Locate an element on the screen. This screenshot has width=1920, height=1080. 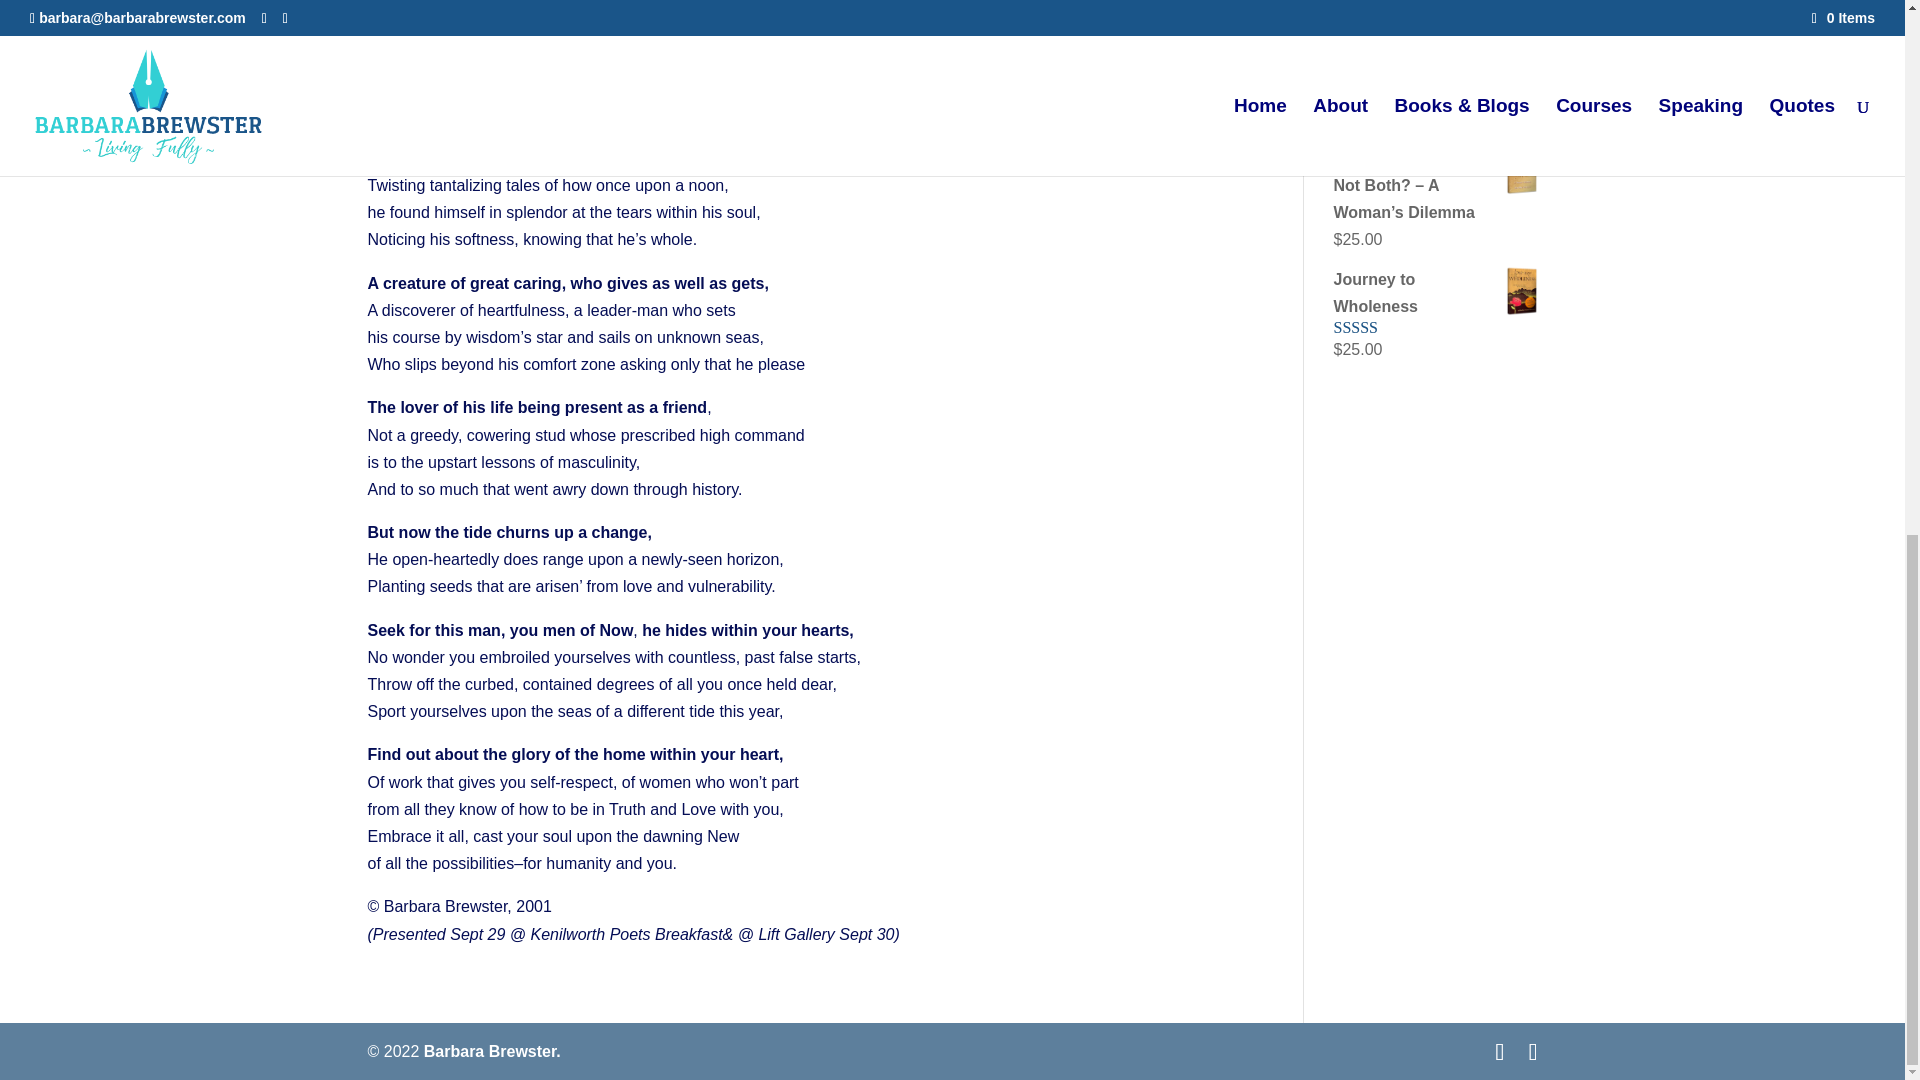
Journey to Wholeness is located at coordinates (1436, 292).